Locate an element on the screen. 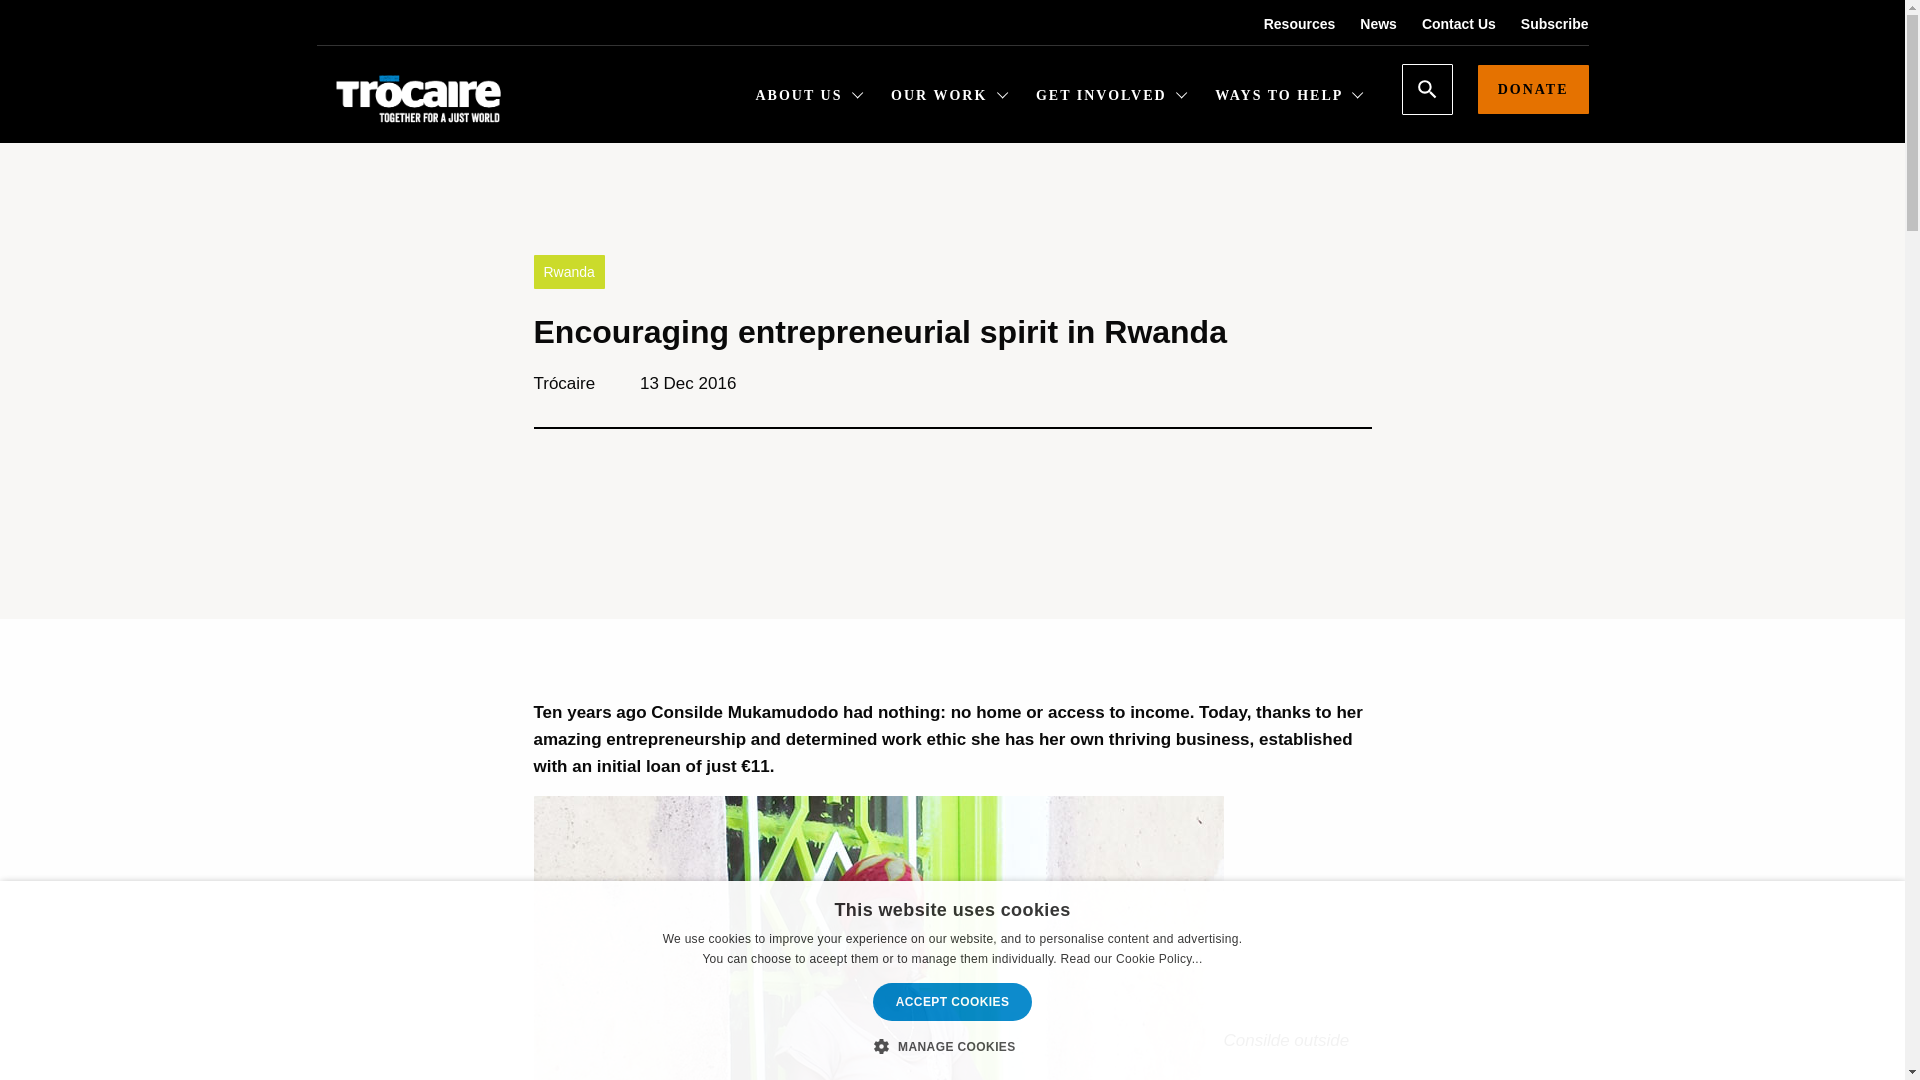 Image resolution: width=1920 pixels, height=1080 pixels. OUR WORK is located at coordinates (950, 98).